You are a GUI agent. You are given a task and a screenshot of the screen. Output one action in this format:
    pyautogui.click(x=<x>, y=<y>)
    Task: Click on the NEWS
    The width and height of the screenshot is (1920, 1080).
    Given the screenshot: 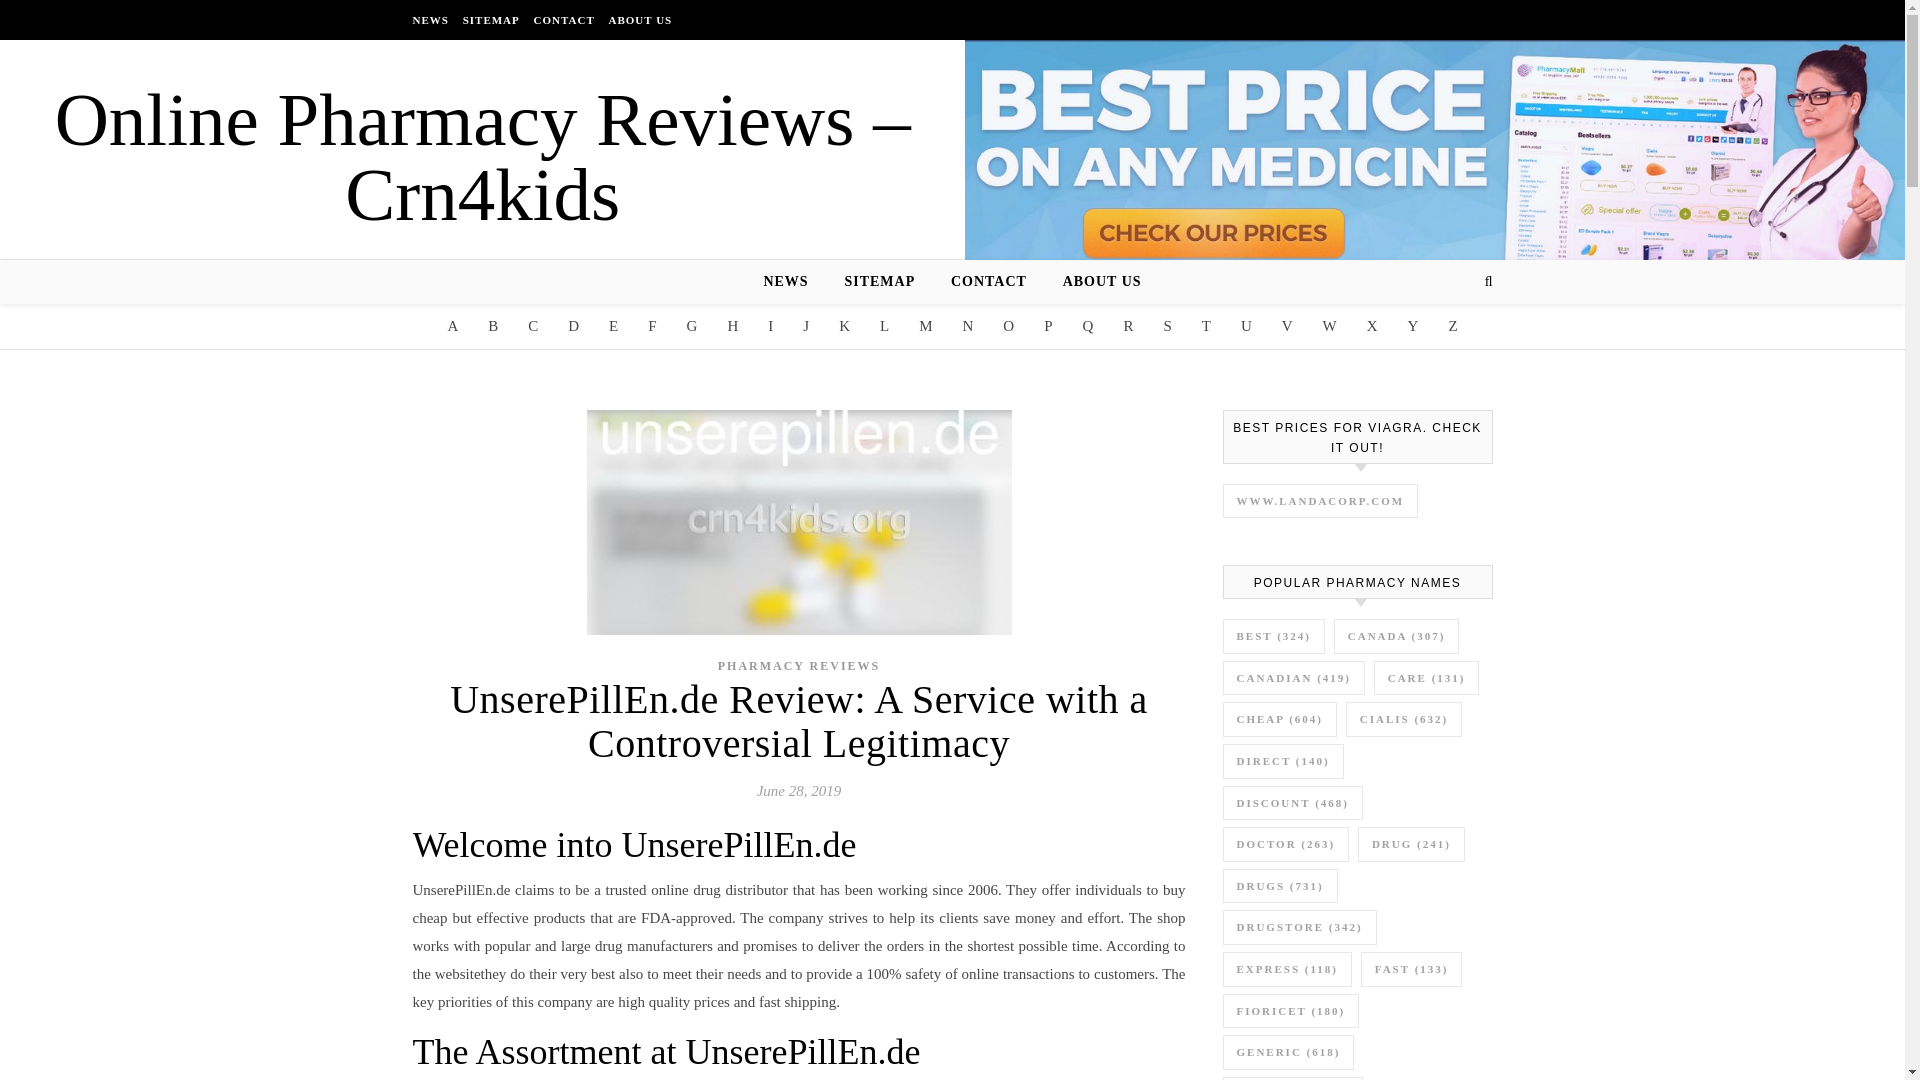 What is the action you would take?
    pyautogui.click(x=432, y=20)
    